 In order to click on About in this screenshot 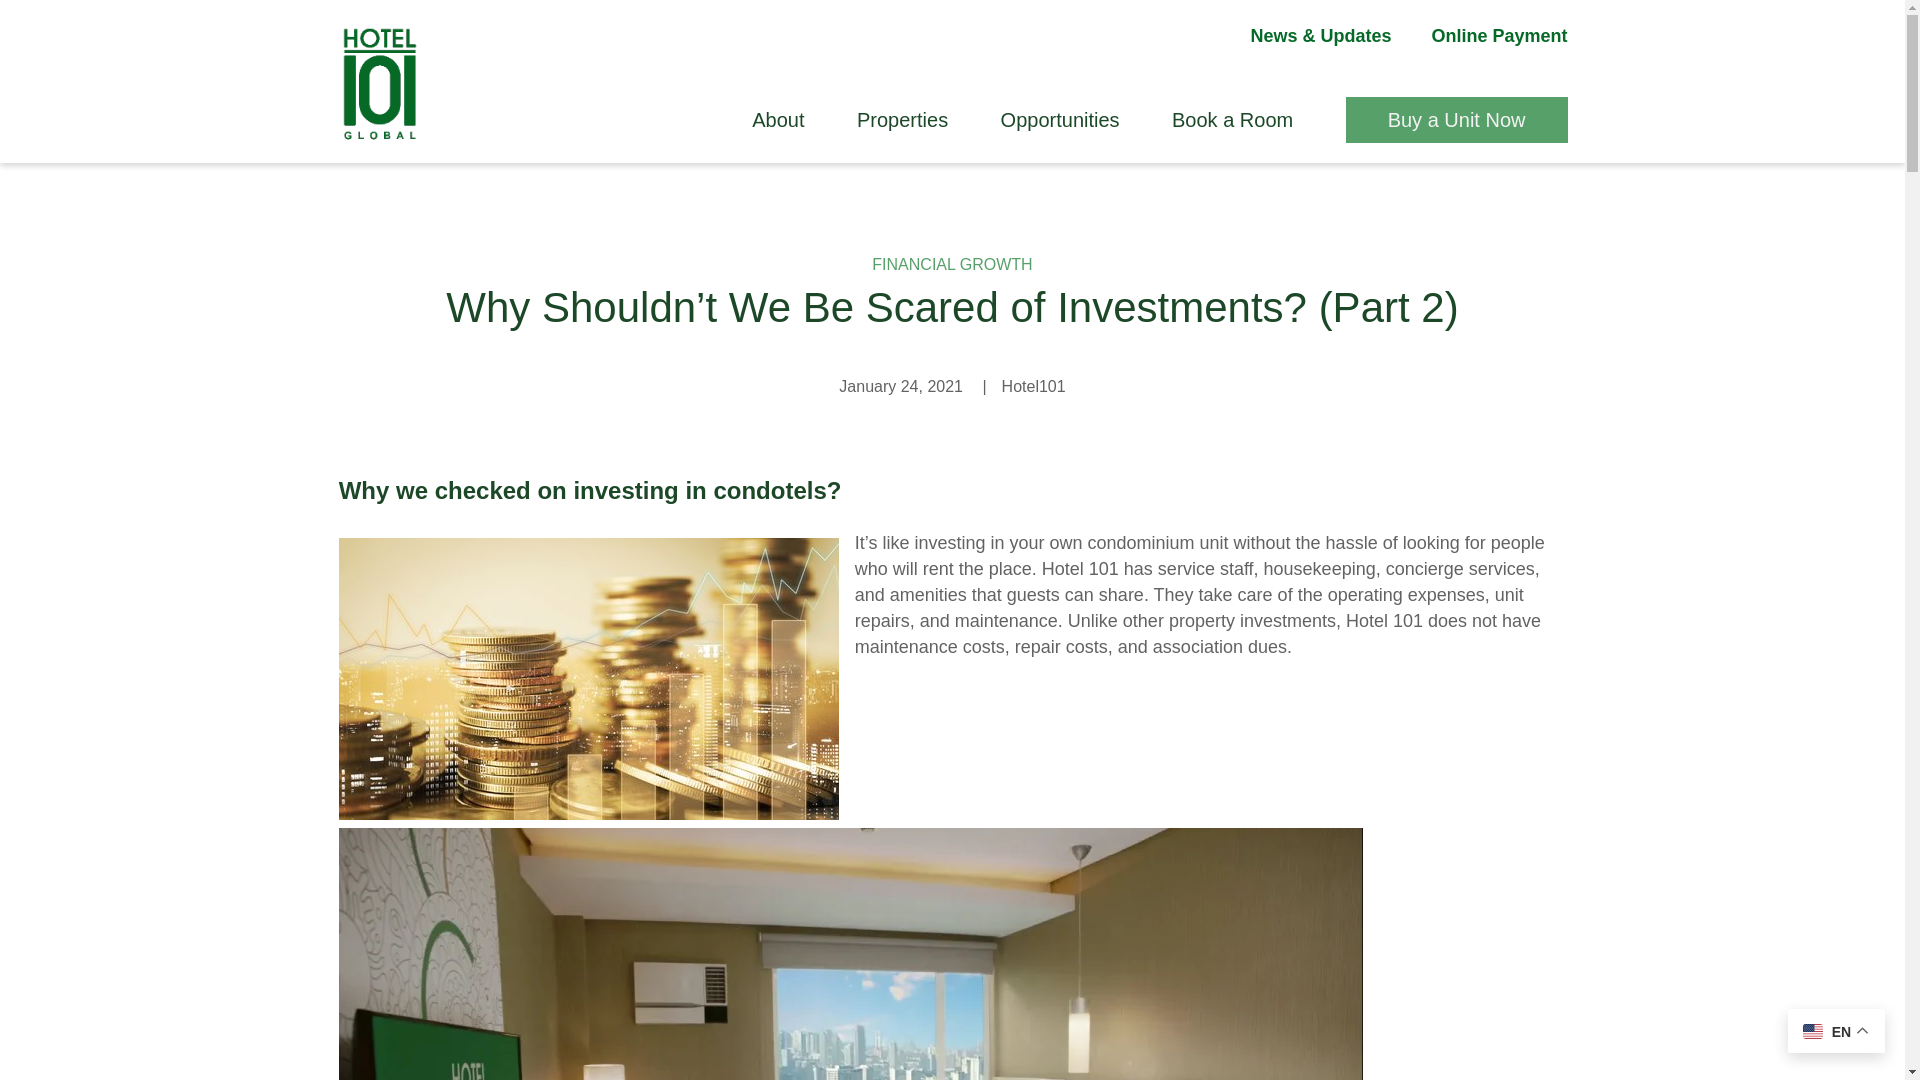, I will do `click(778, 120)`.